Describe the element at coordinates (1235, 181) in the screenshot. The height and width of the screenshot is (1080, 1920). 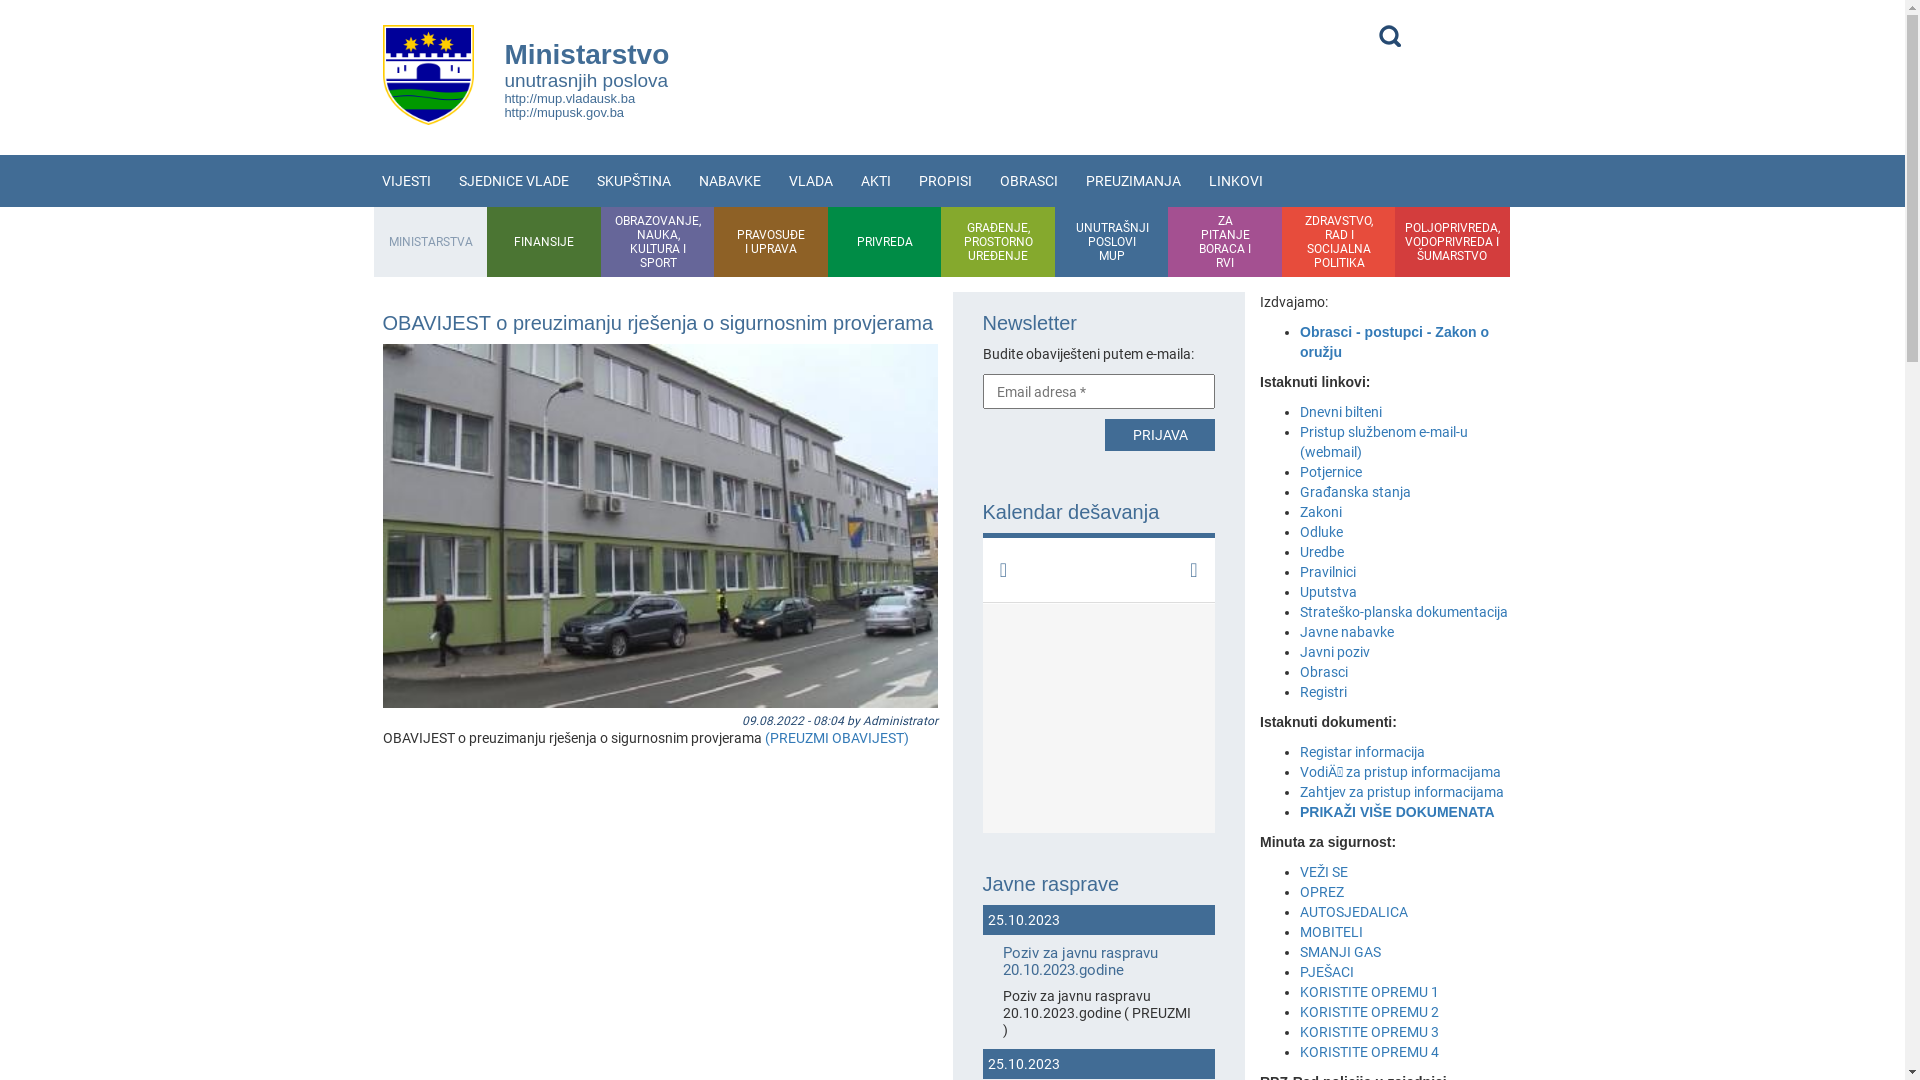
I see `LINKOVI` at that location.